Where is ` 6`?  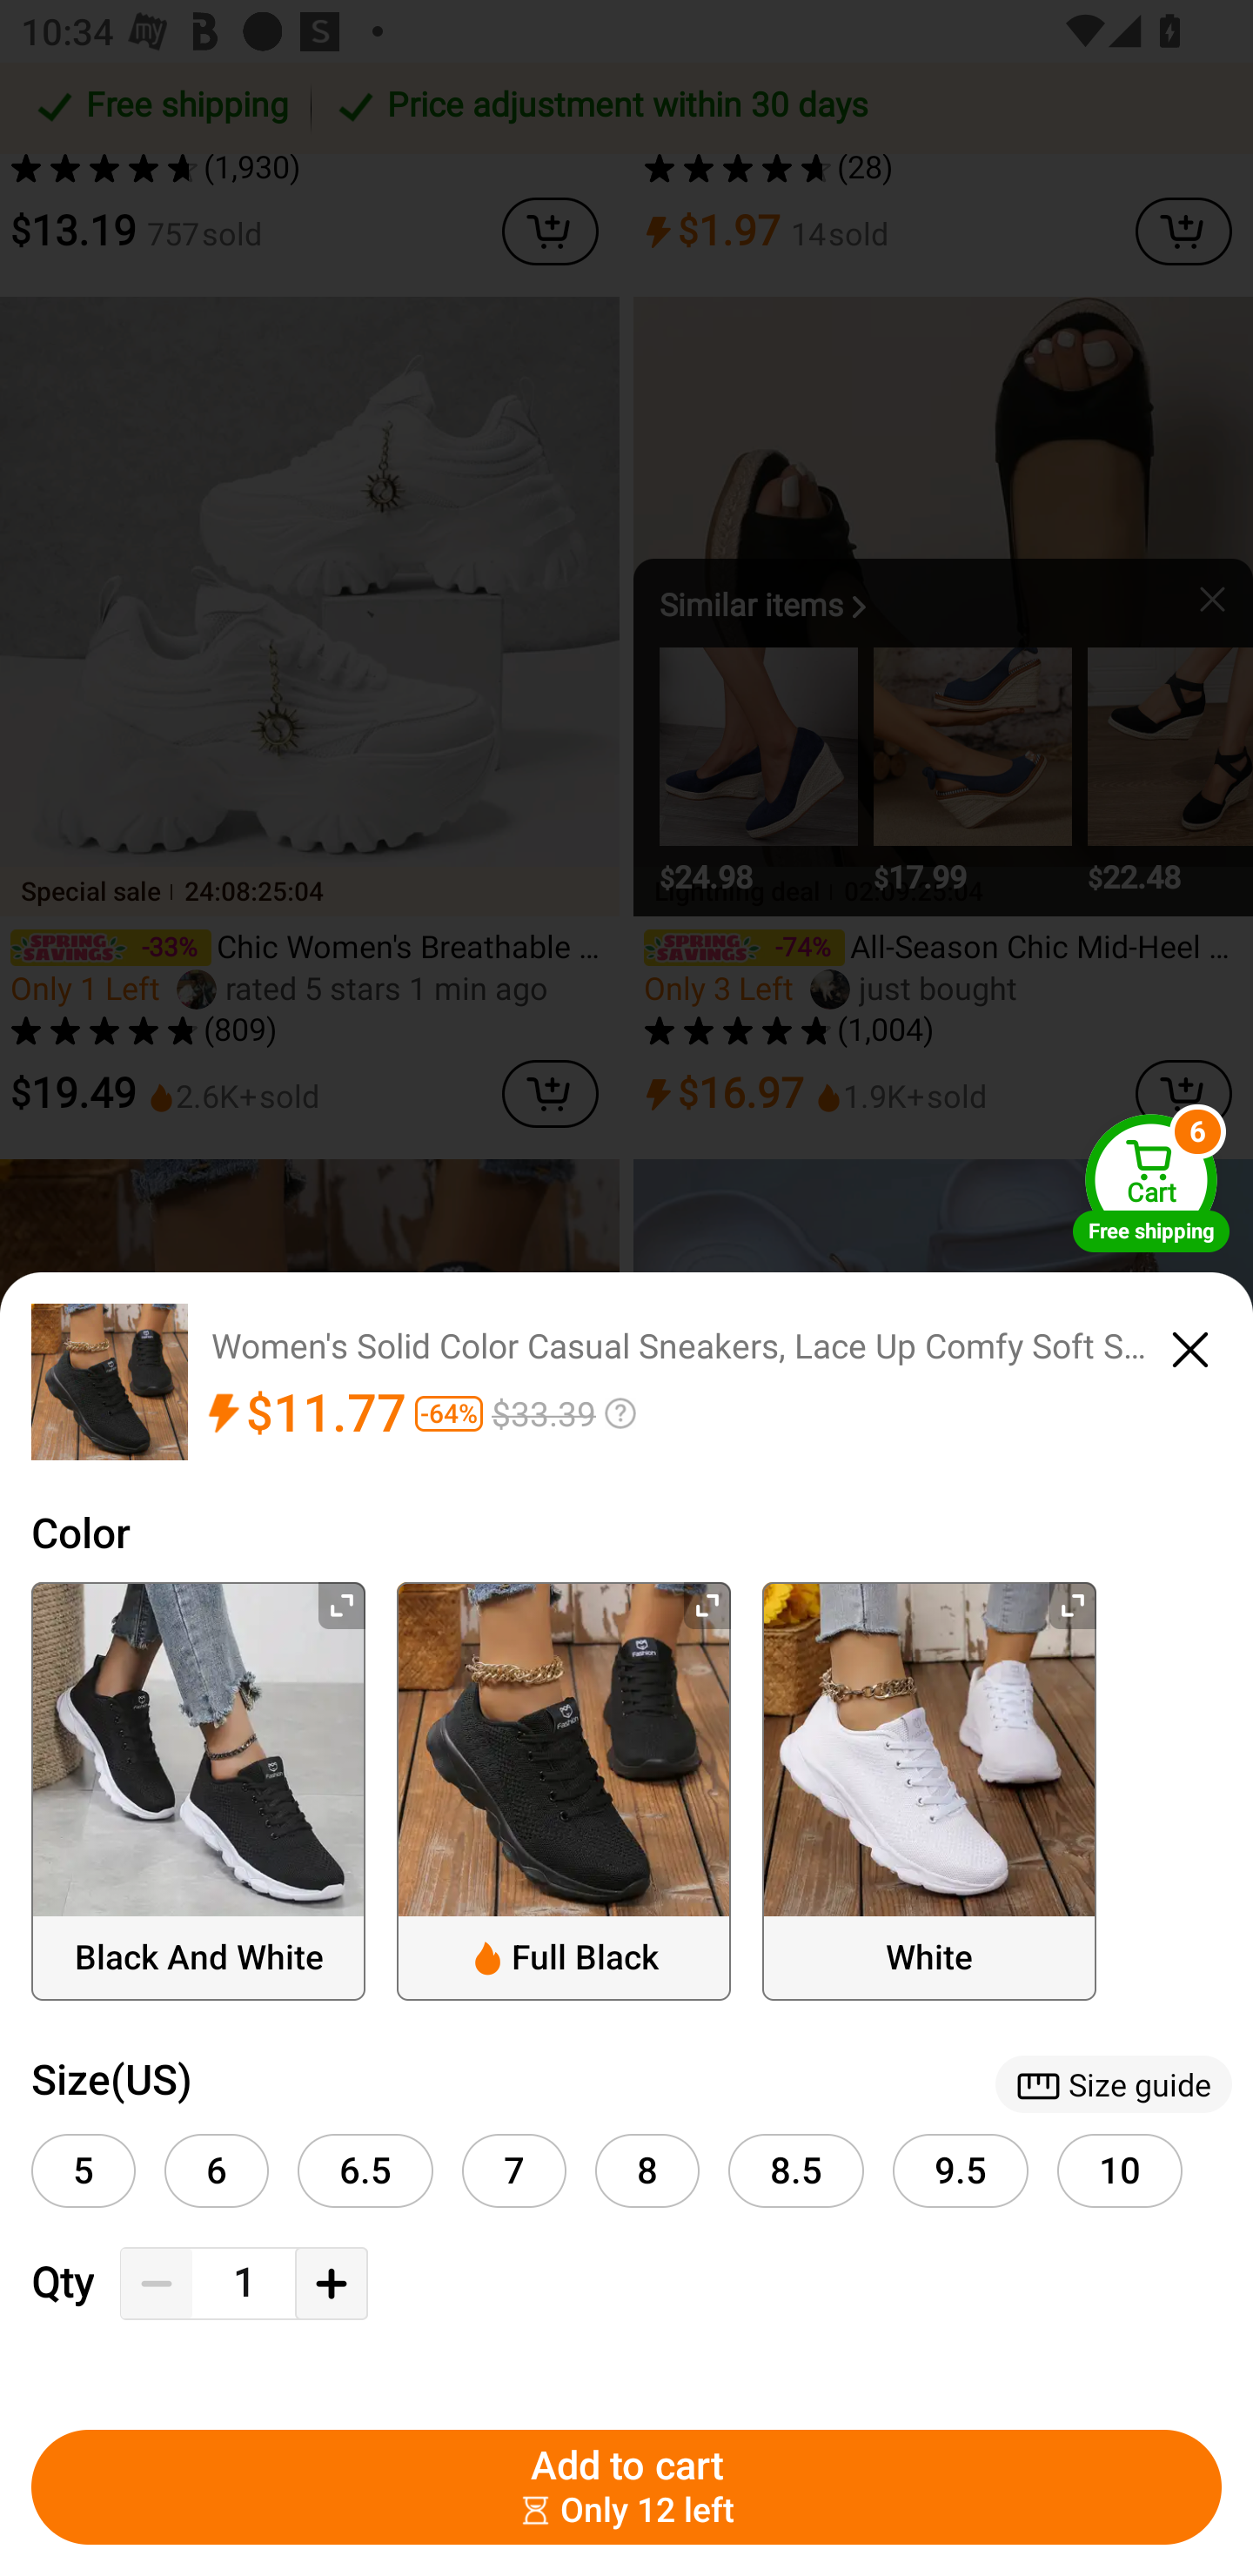  6 is located at coordinates (216, 2170).